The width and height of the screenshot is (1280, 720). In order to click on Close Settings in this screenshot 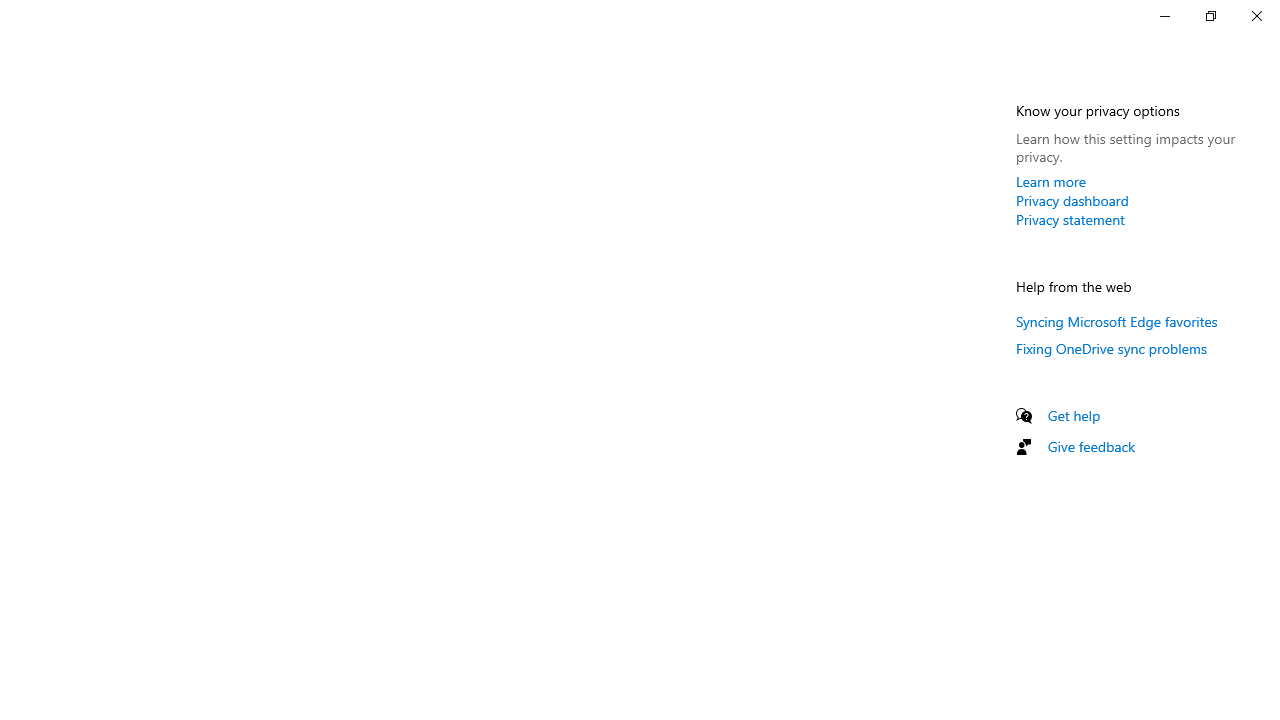, I will do `click(1256, 16)`.